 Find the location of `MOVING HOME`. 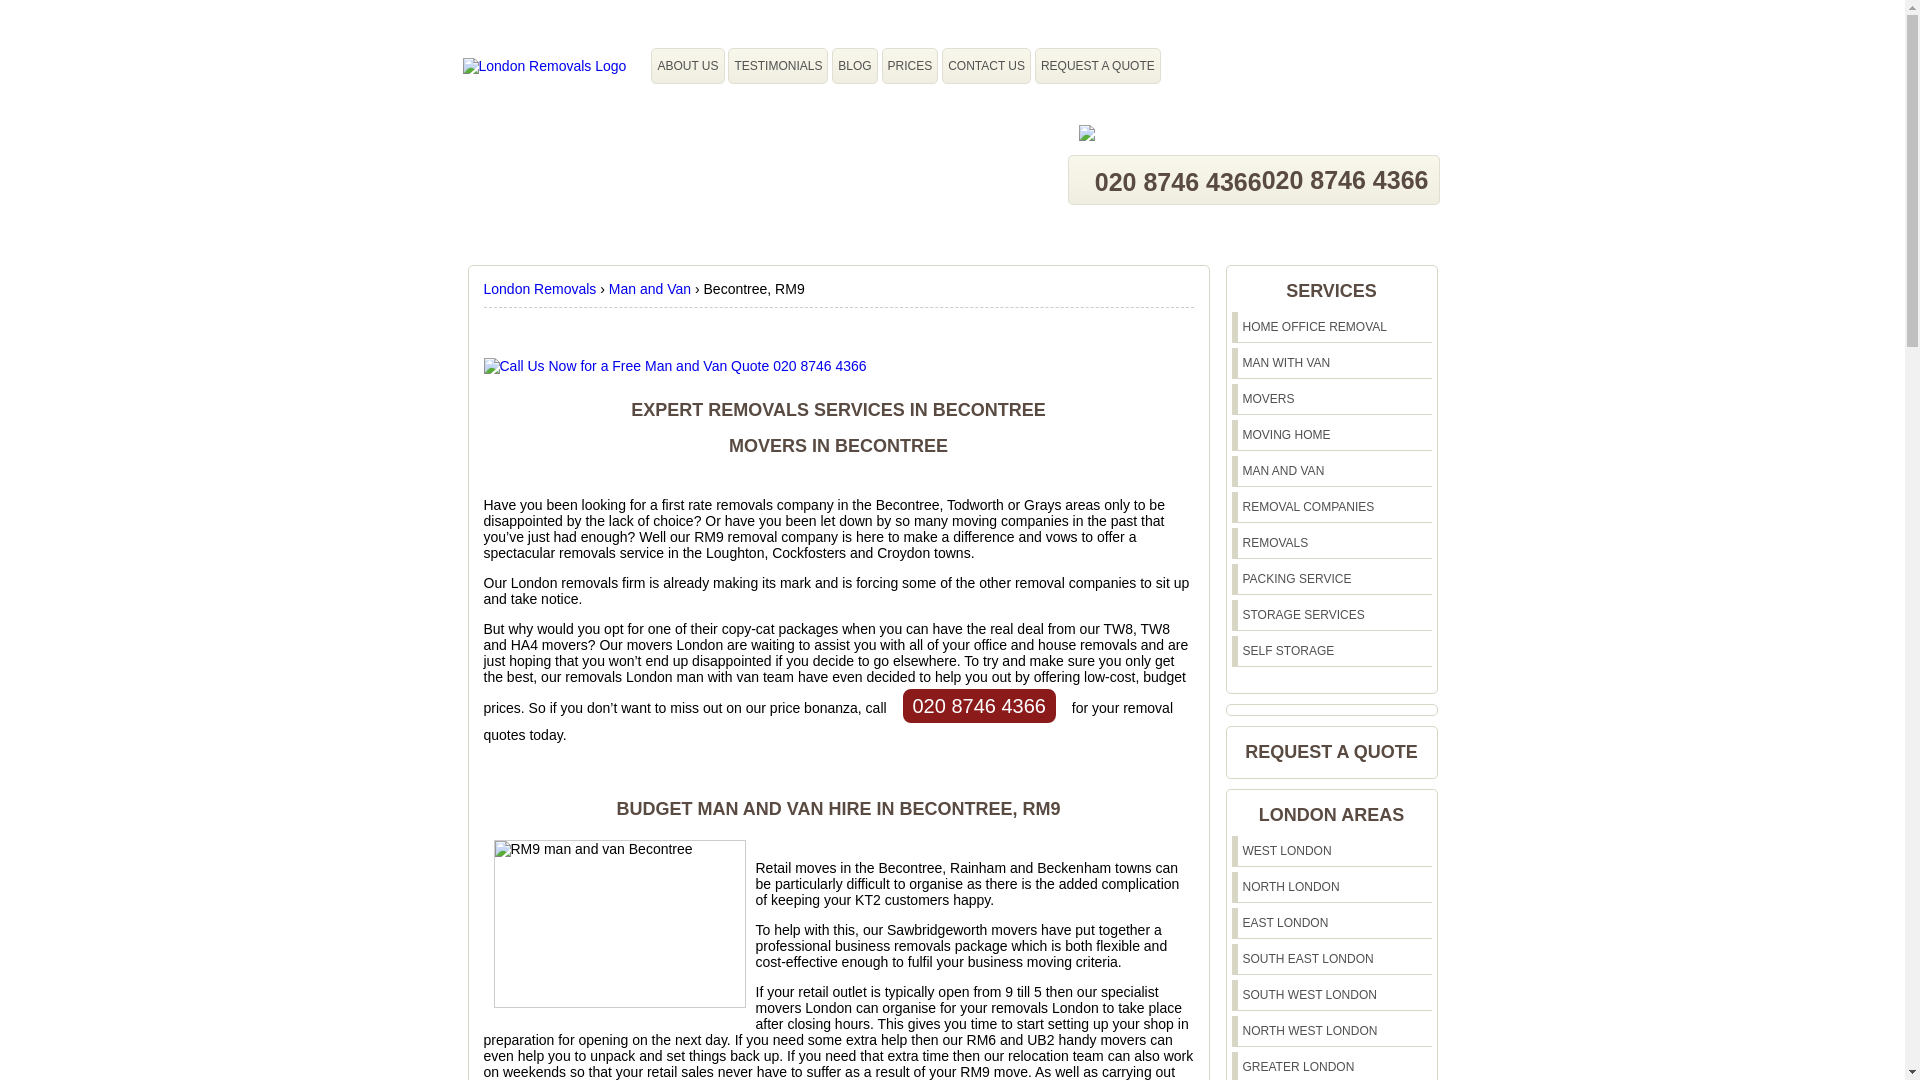

MOVING HOME is located at coordinates (1286, 434).